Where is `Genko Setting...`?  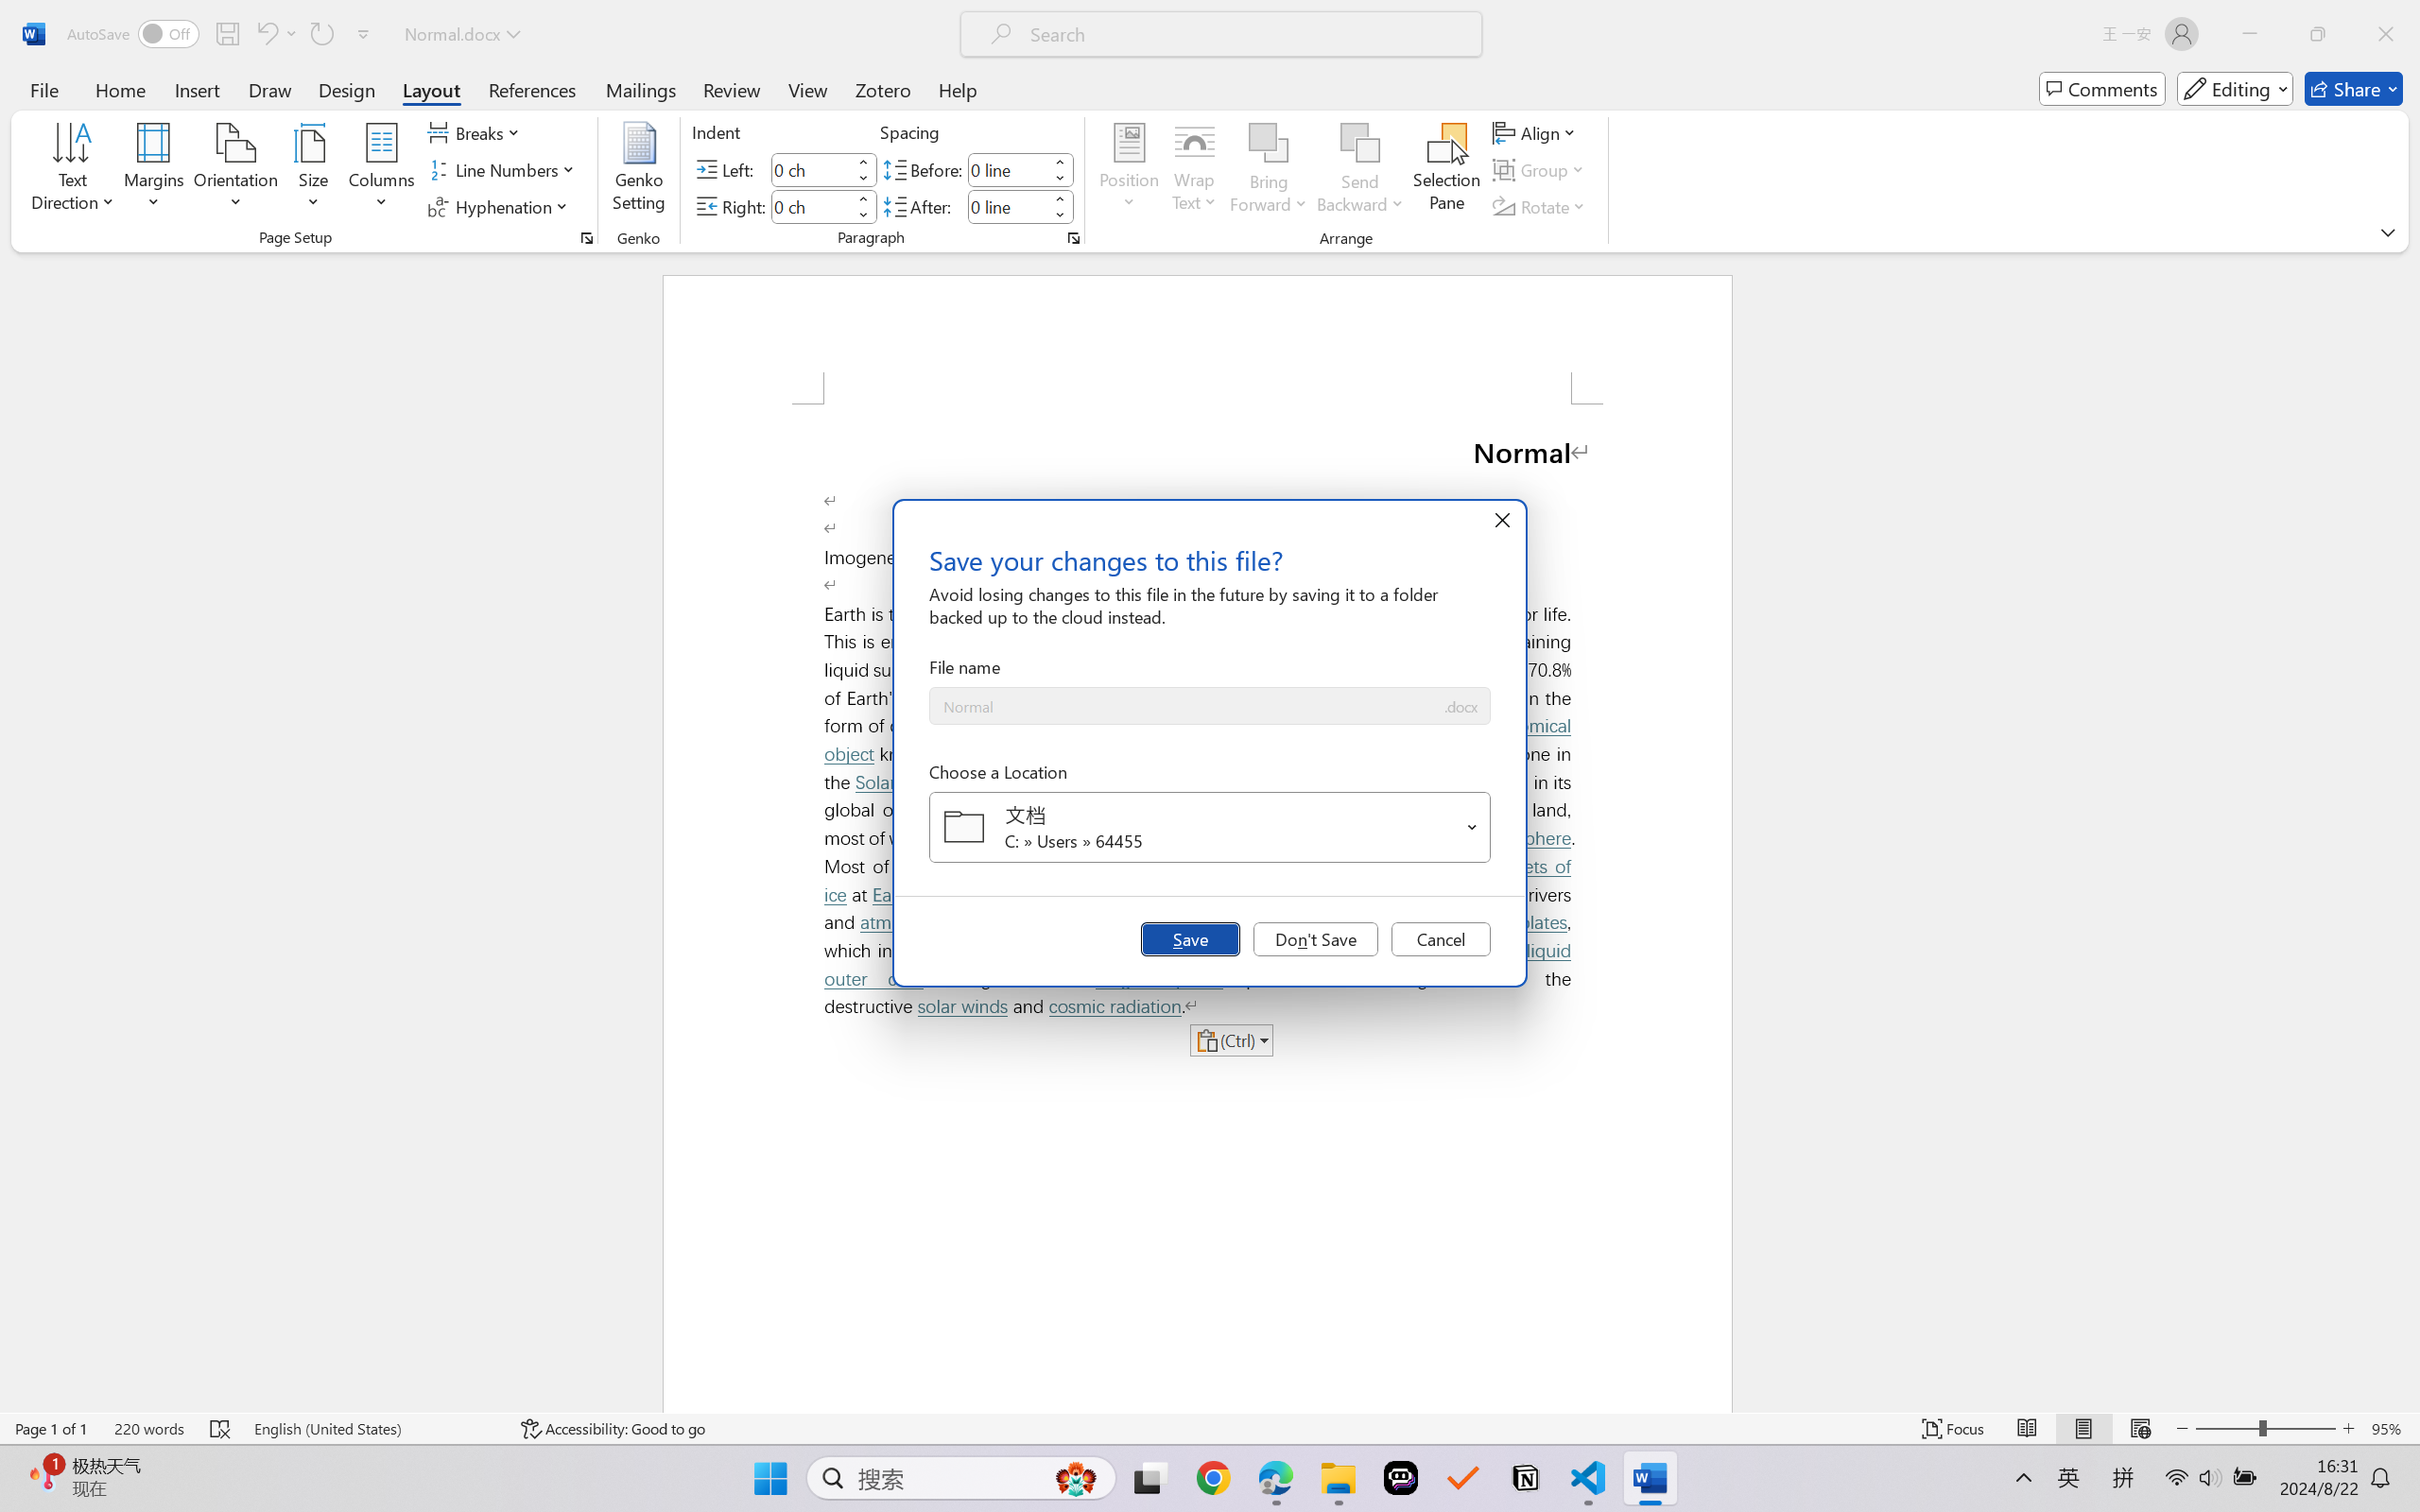
Genko Setting... is located at coordinates (640, 170).